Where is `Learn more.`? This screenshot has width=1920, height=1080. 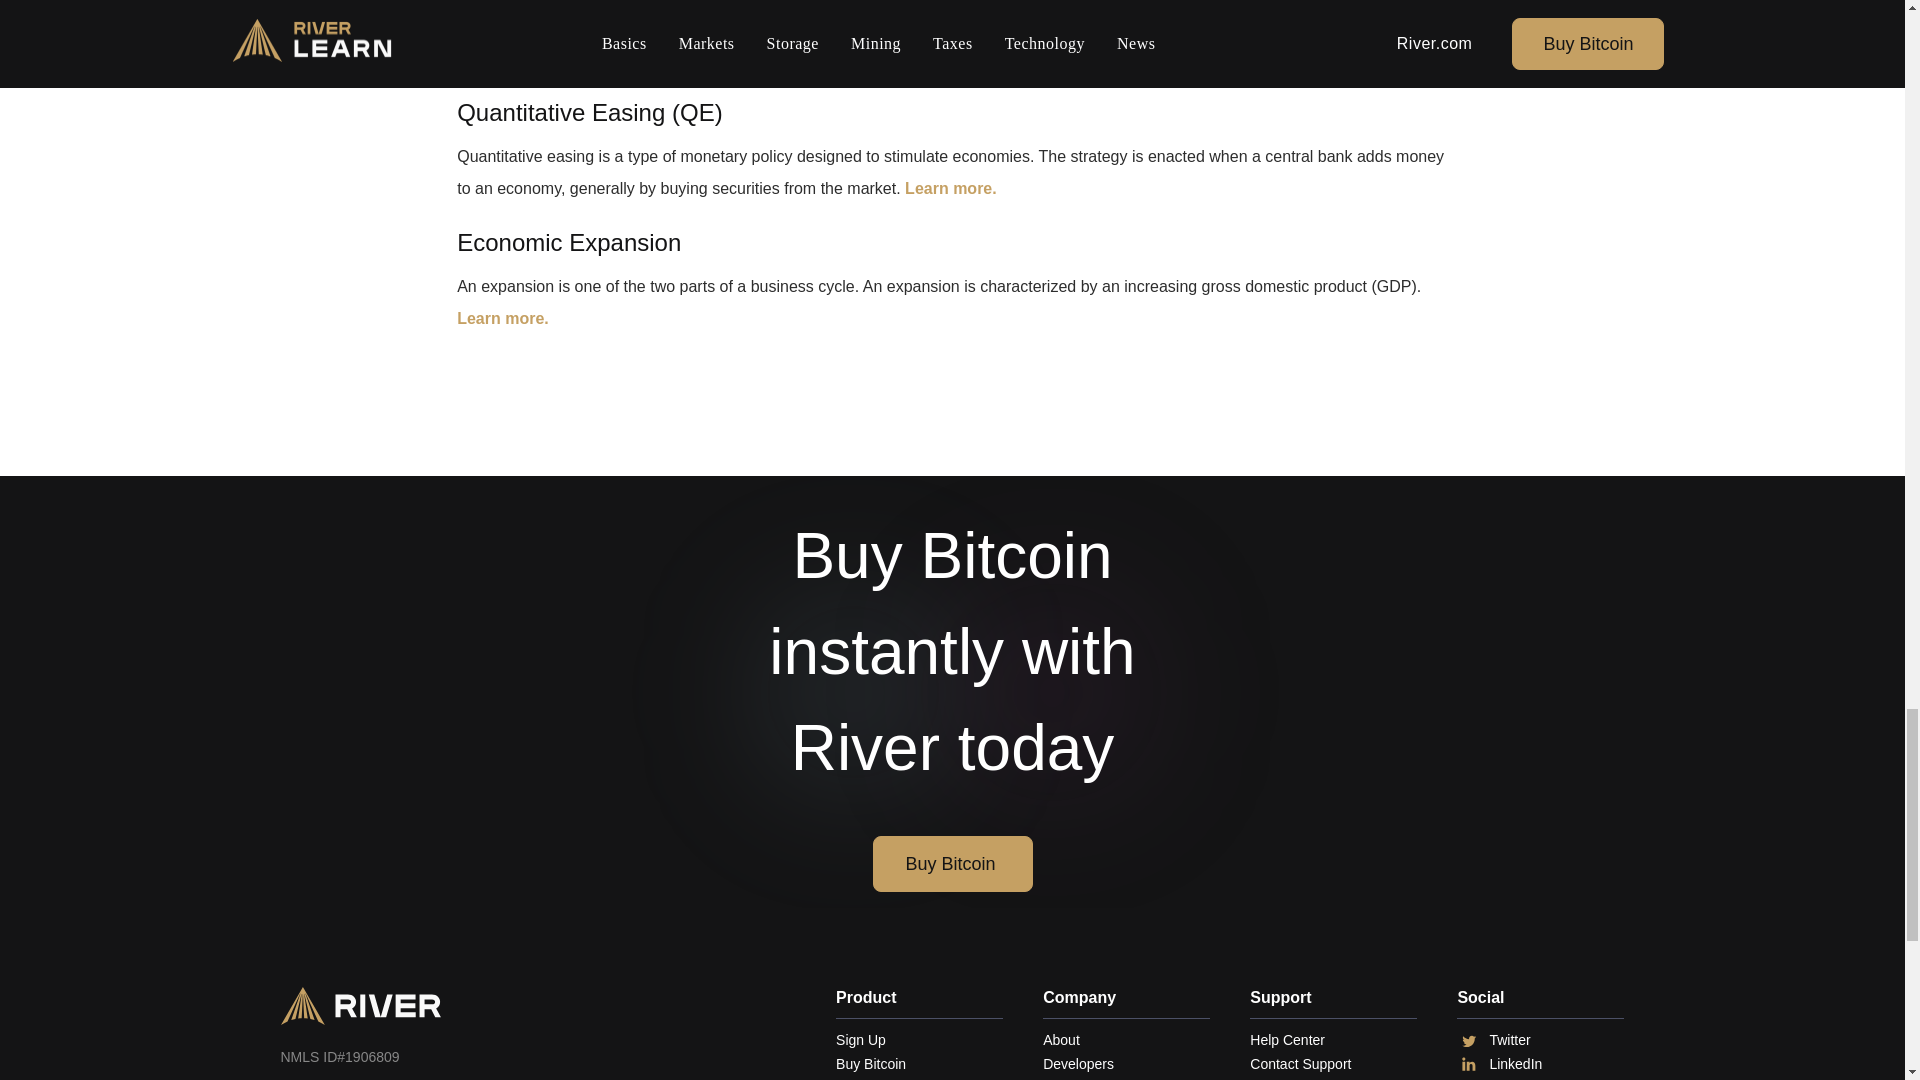
Learn more. is located at coordinates (950, 188).